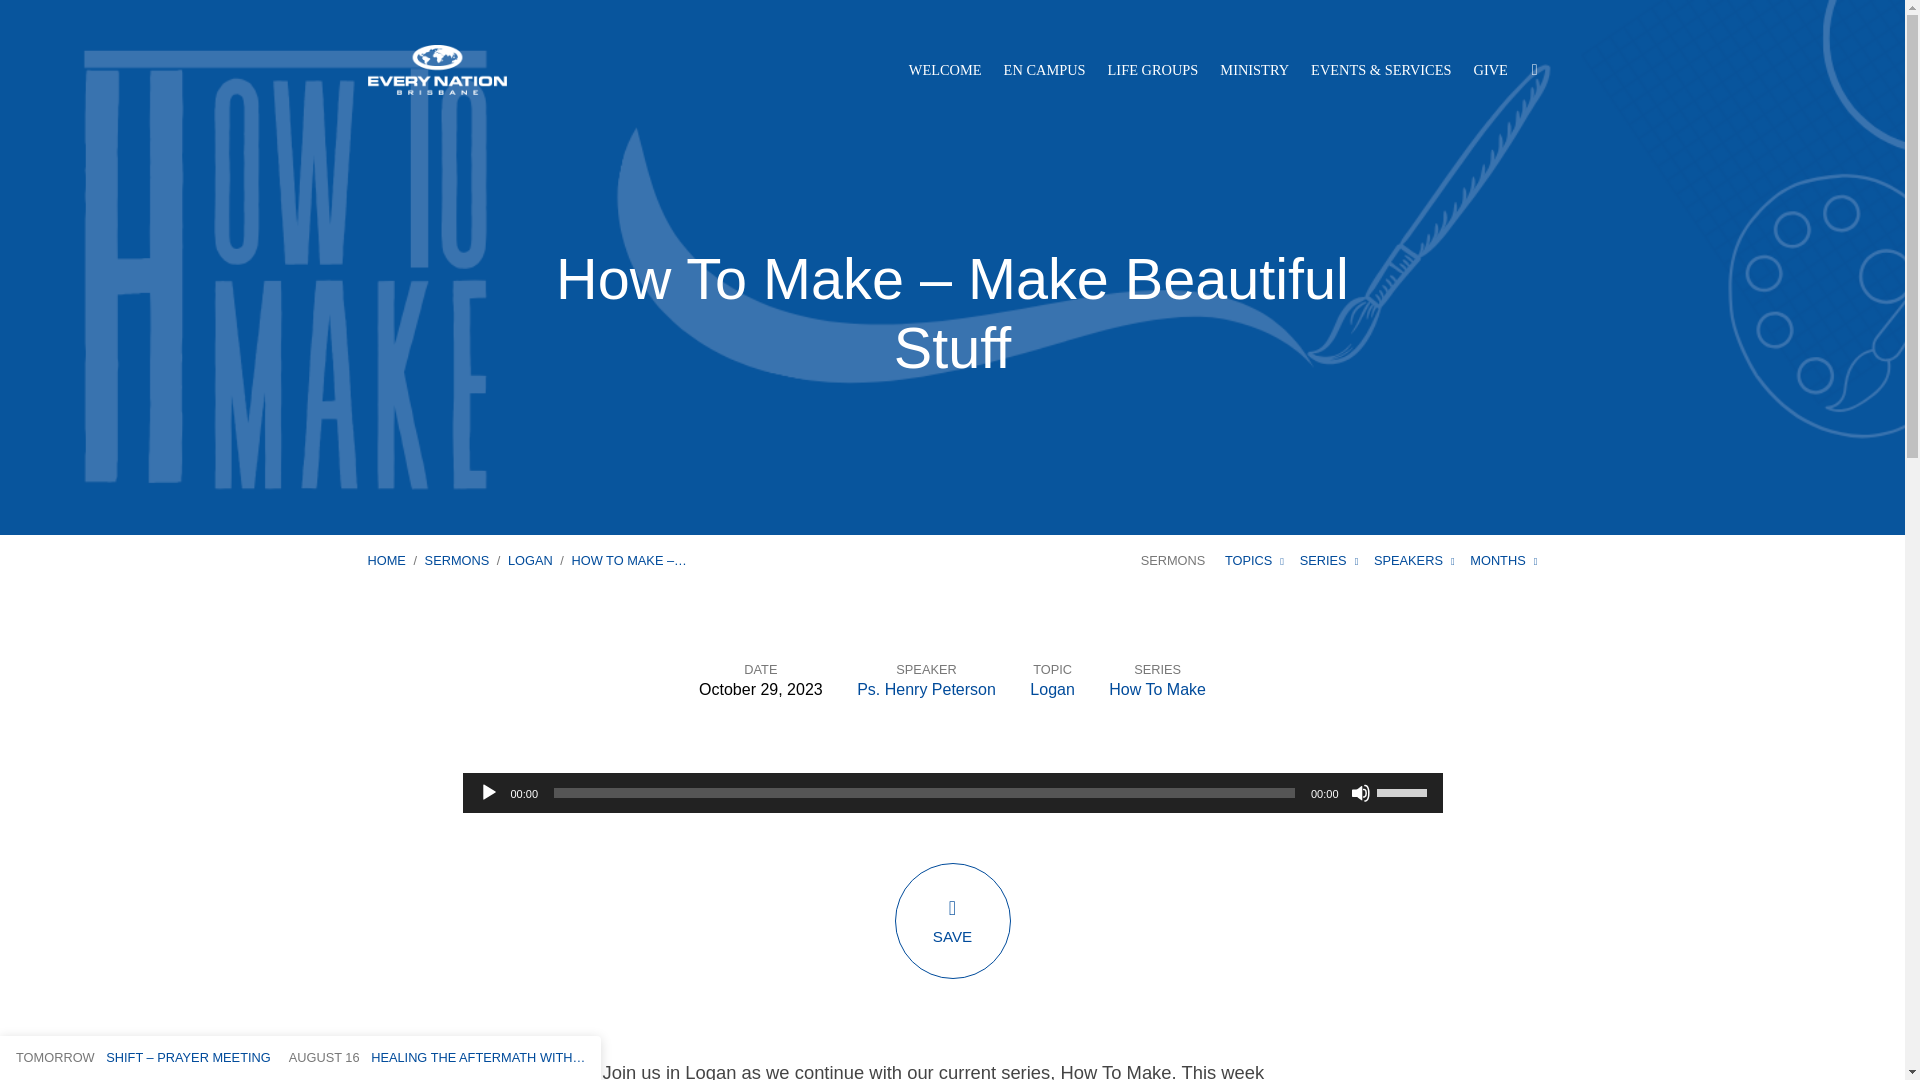 The width and height of the screenshot is (1920, 1080). Describe the element at coordinates (1490, 69) in the screenshot. I see `GIVE` at that location.